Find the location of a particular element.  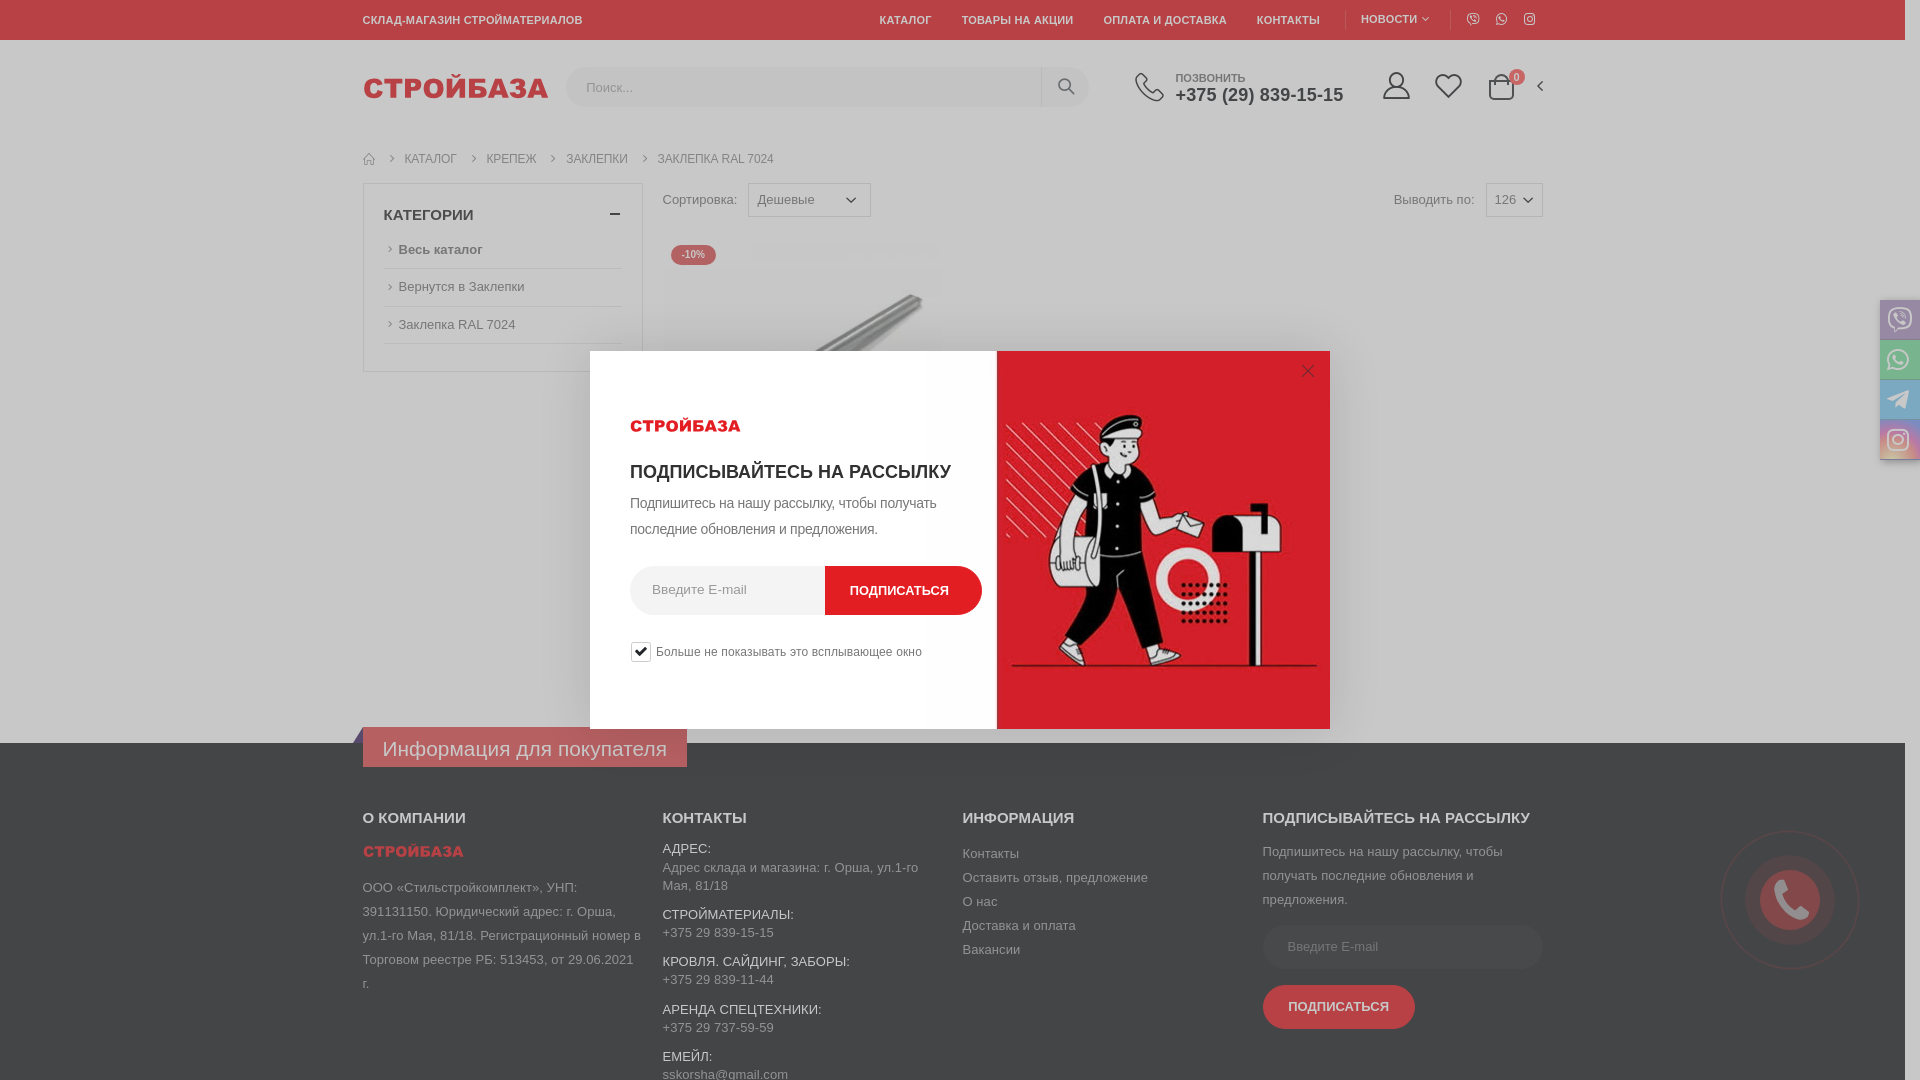

+375 (29) 839-15-15 is located at coordinates (1259, 94).